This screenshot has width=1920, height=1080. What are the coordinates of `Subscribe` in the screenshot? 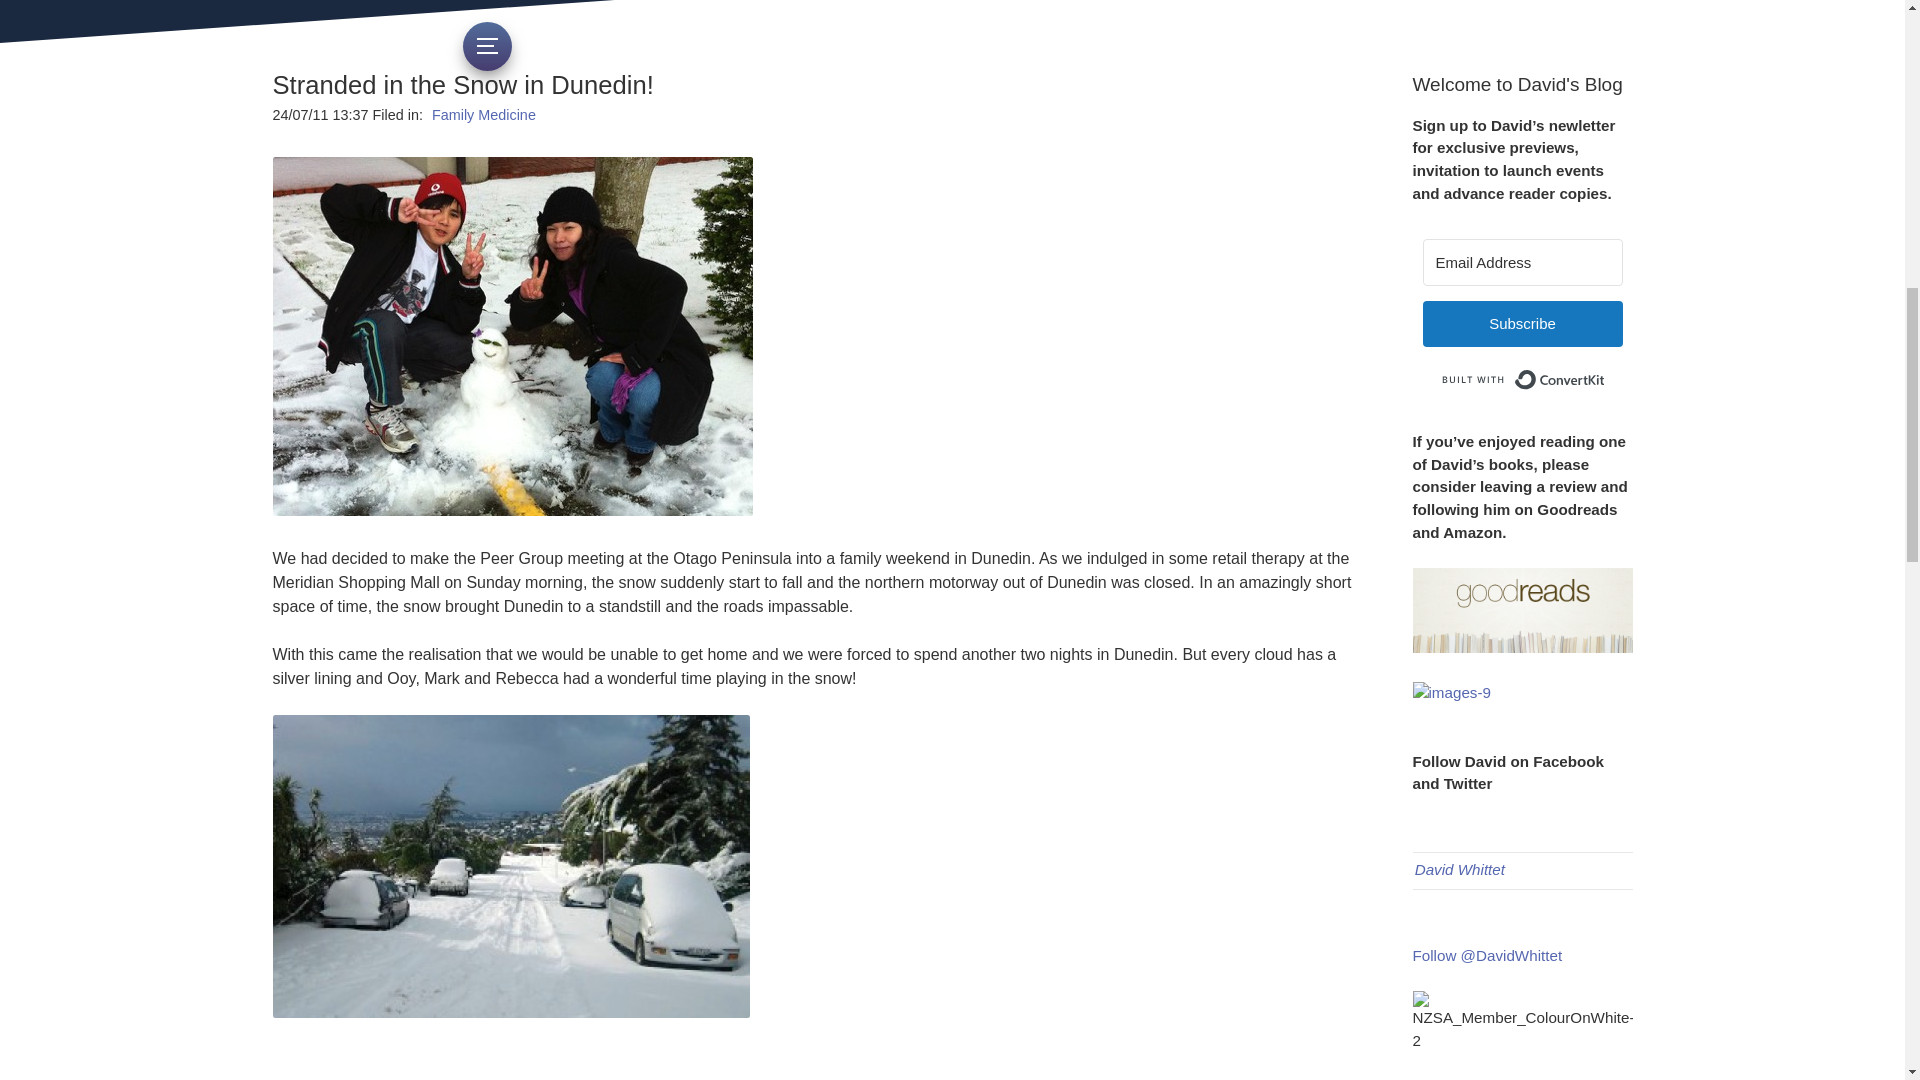 It's located at (1522, 324).